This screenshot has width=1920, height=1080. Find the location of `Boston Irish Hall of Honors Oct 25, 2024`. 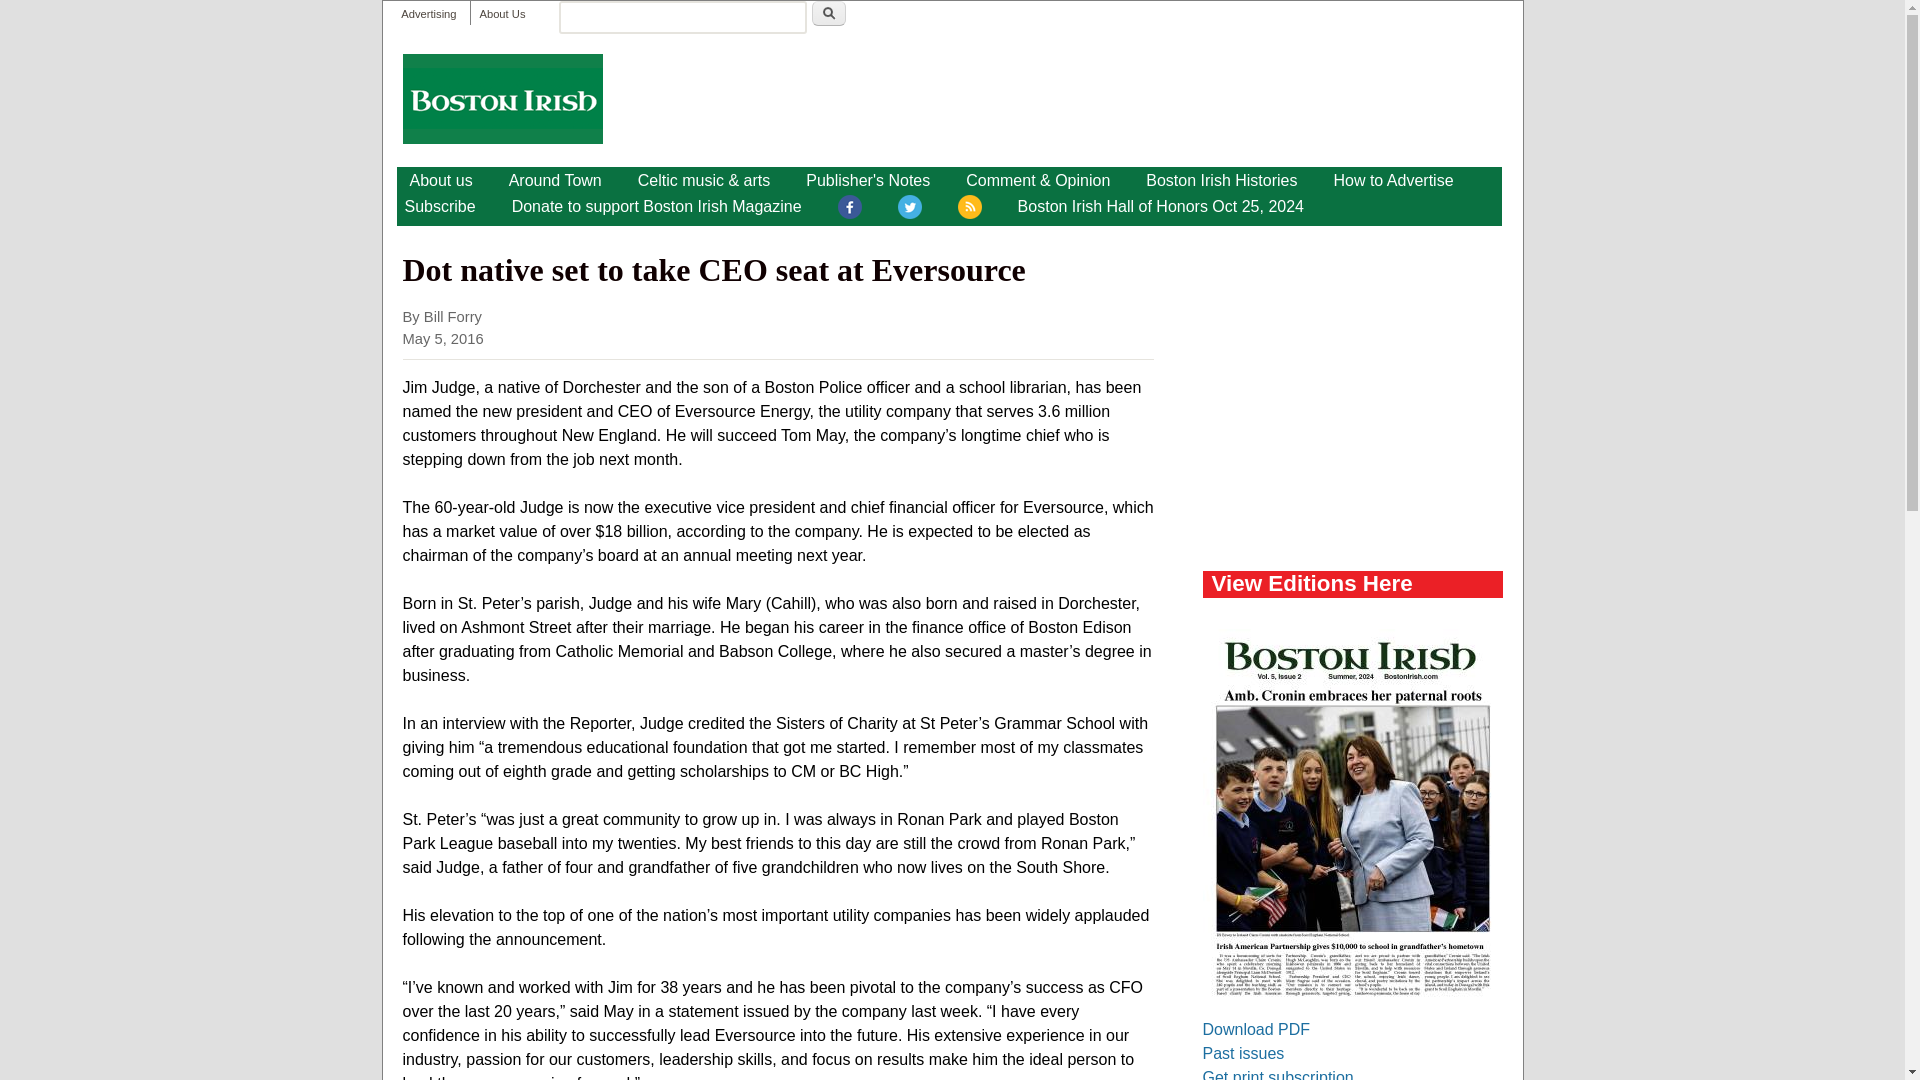

Boston Irish Hall of Honors Oct 25, 2024 is located at coordinates (1160, 207).